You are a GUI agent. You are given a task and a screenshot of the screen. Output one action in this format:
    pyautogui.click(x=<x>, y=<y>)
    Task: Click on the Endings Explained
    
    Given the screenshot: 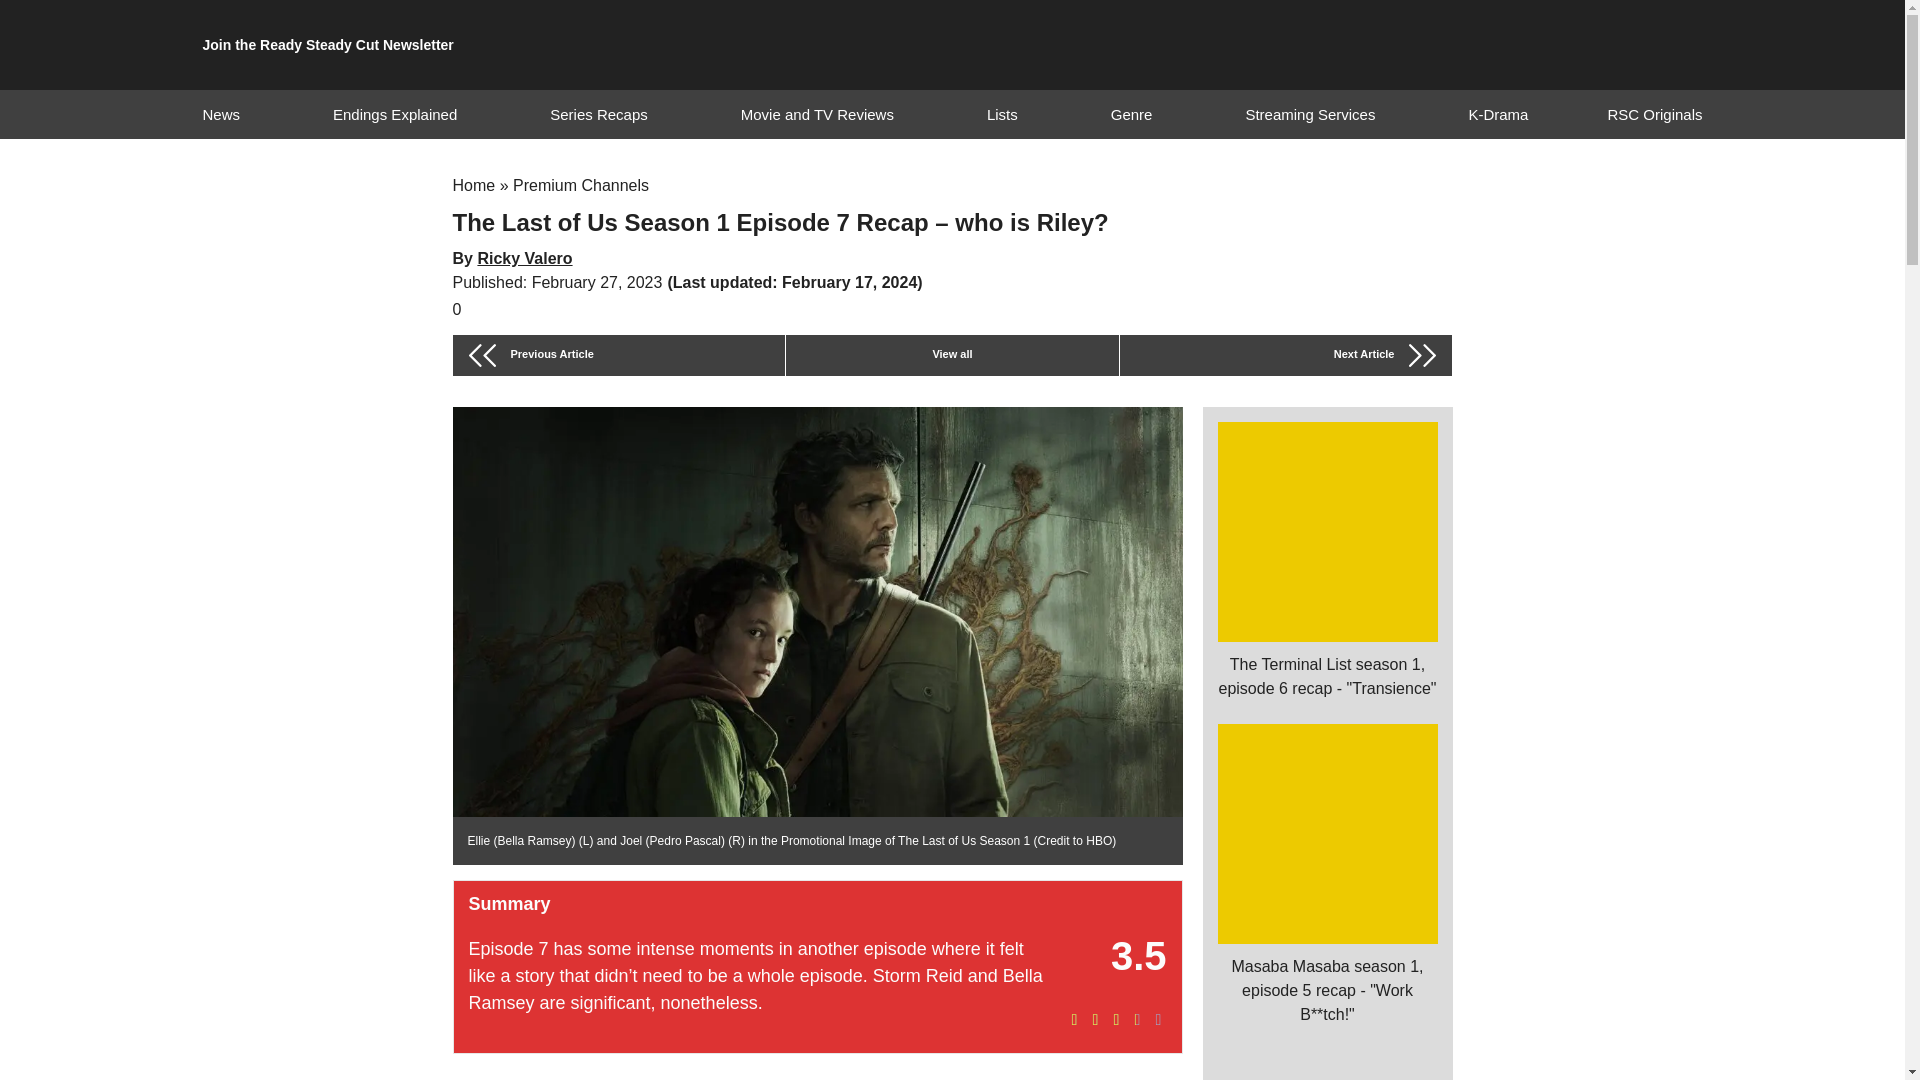 What is the action you would take?
    pyautogui.click(x=394, y=114)
    